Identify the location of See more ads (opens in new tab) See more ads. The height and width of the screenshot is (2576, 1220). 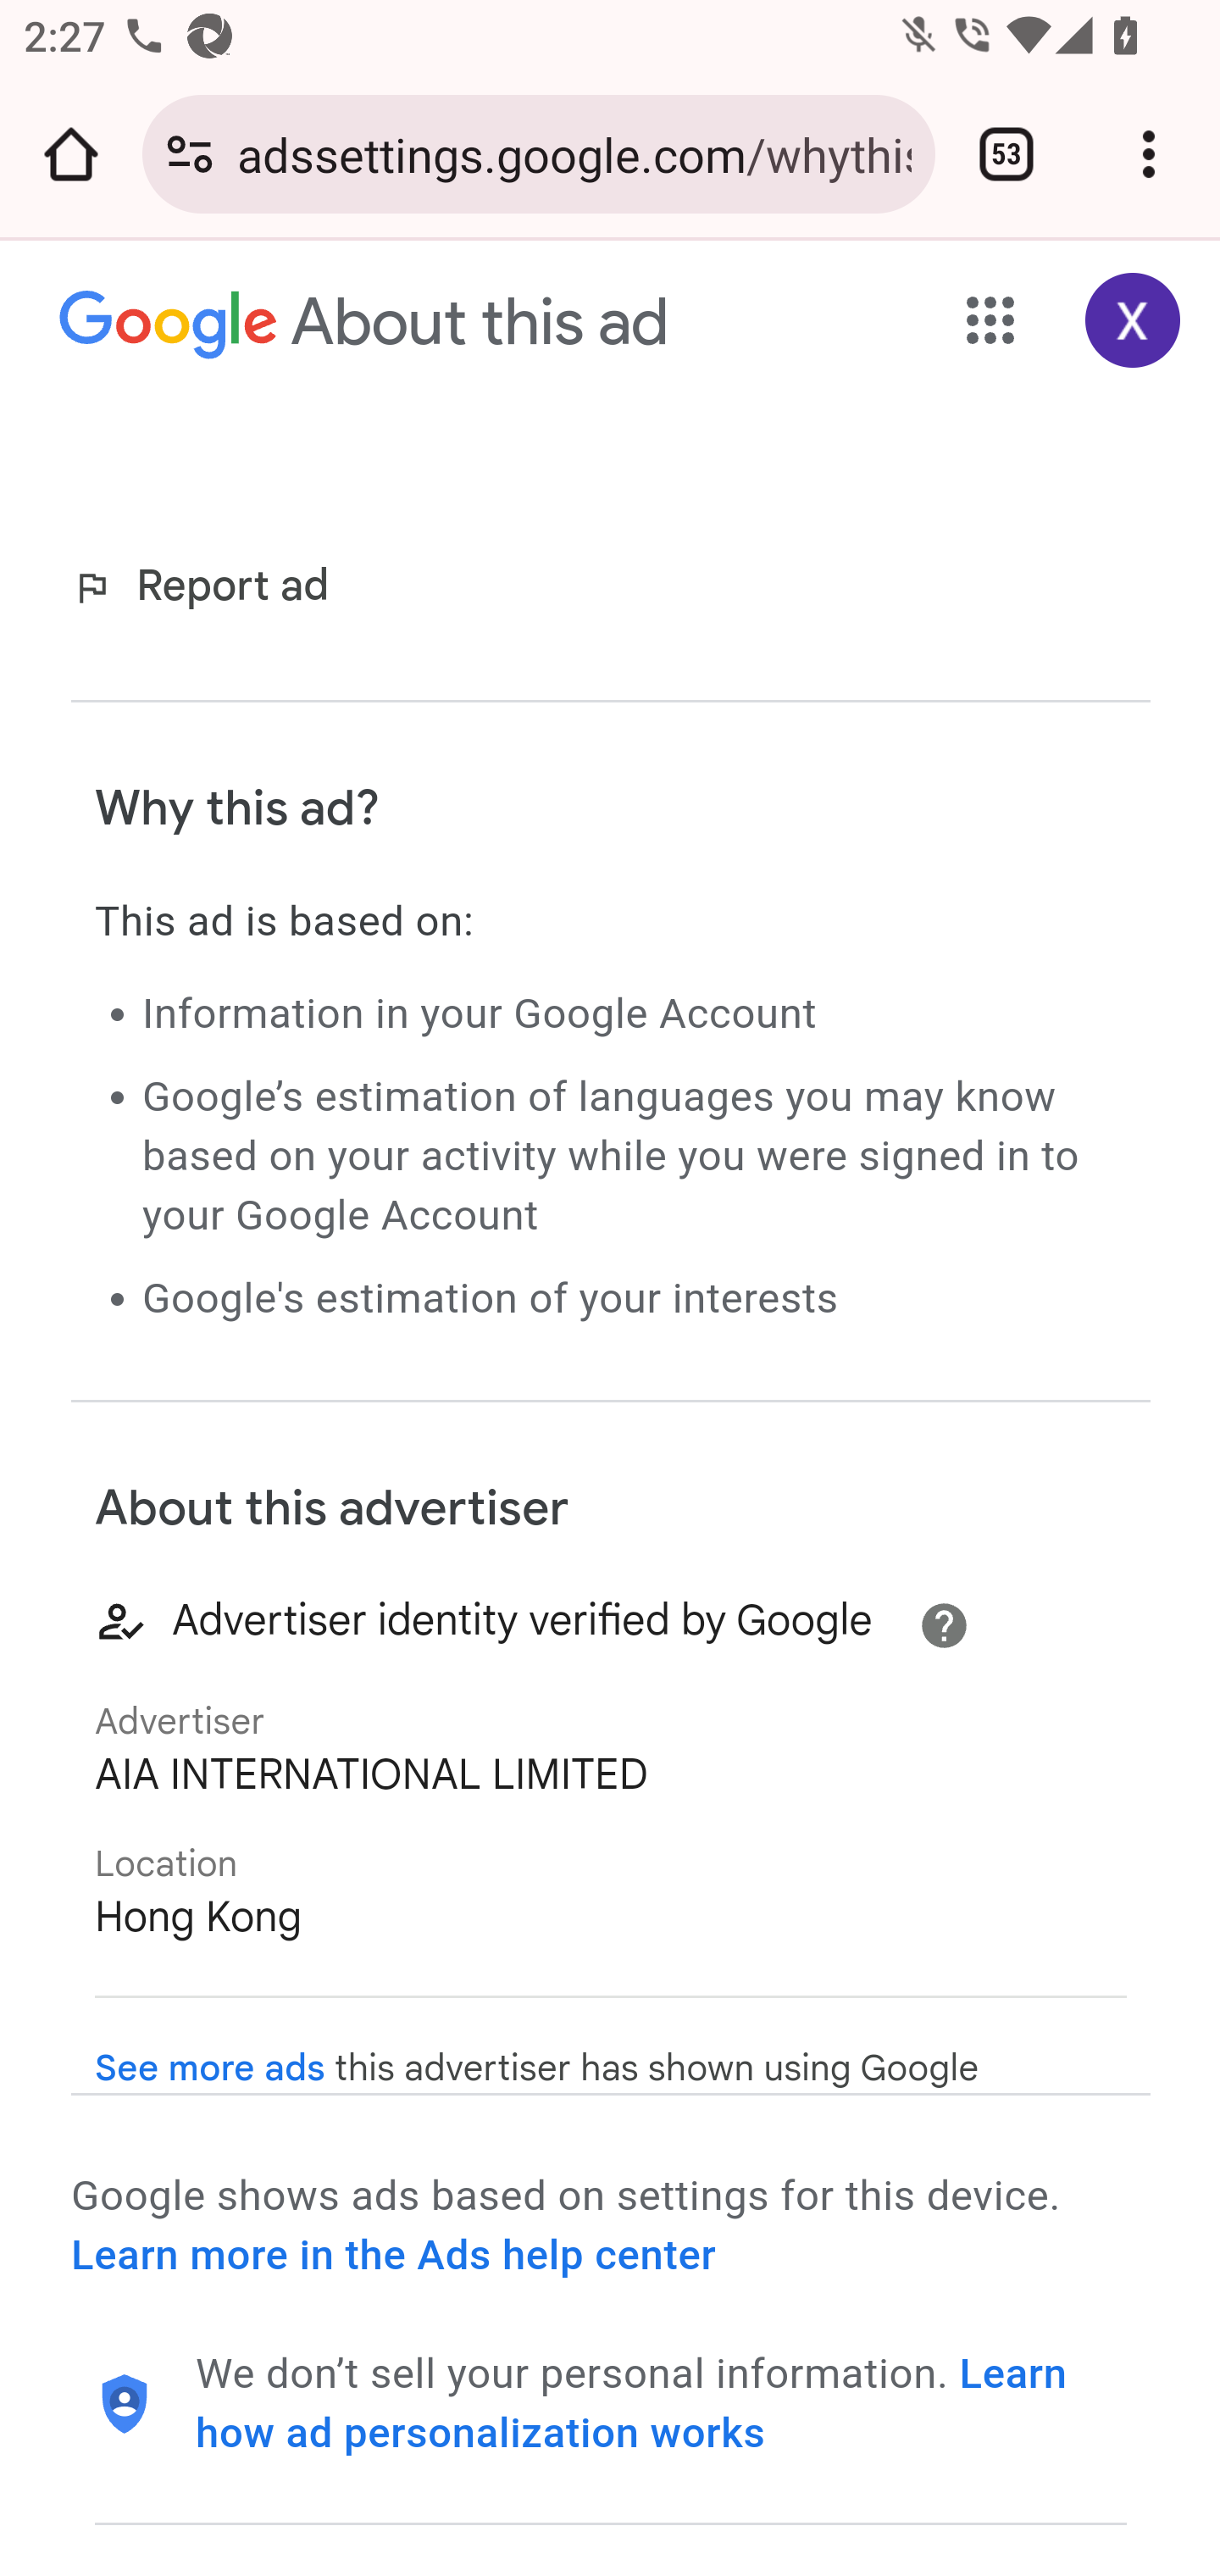
(210, 2068).